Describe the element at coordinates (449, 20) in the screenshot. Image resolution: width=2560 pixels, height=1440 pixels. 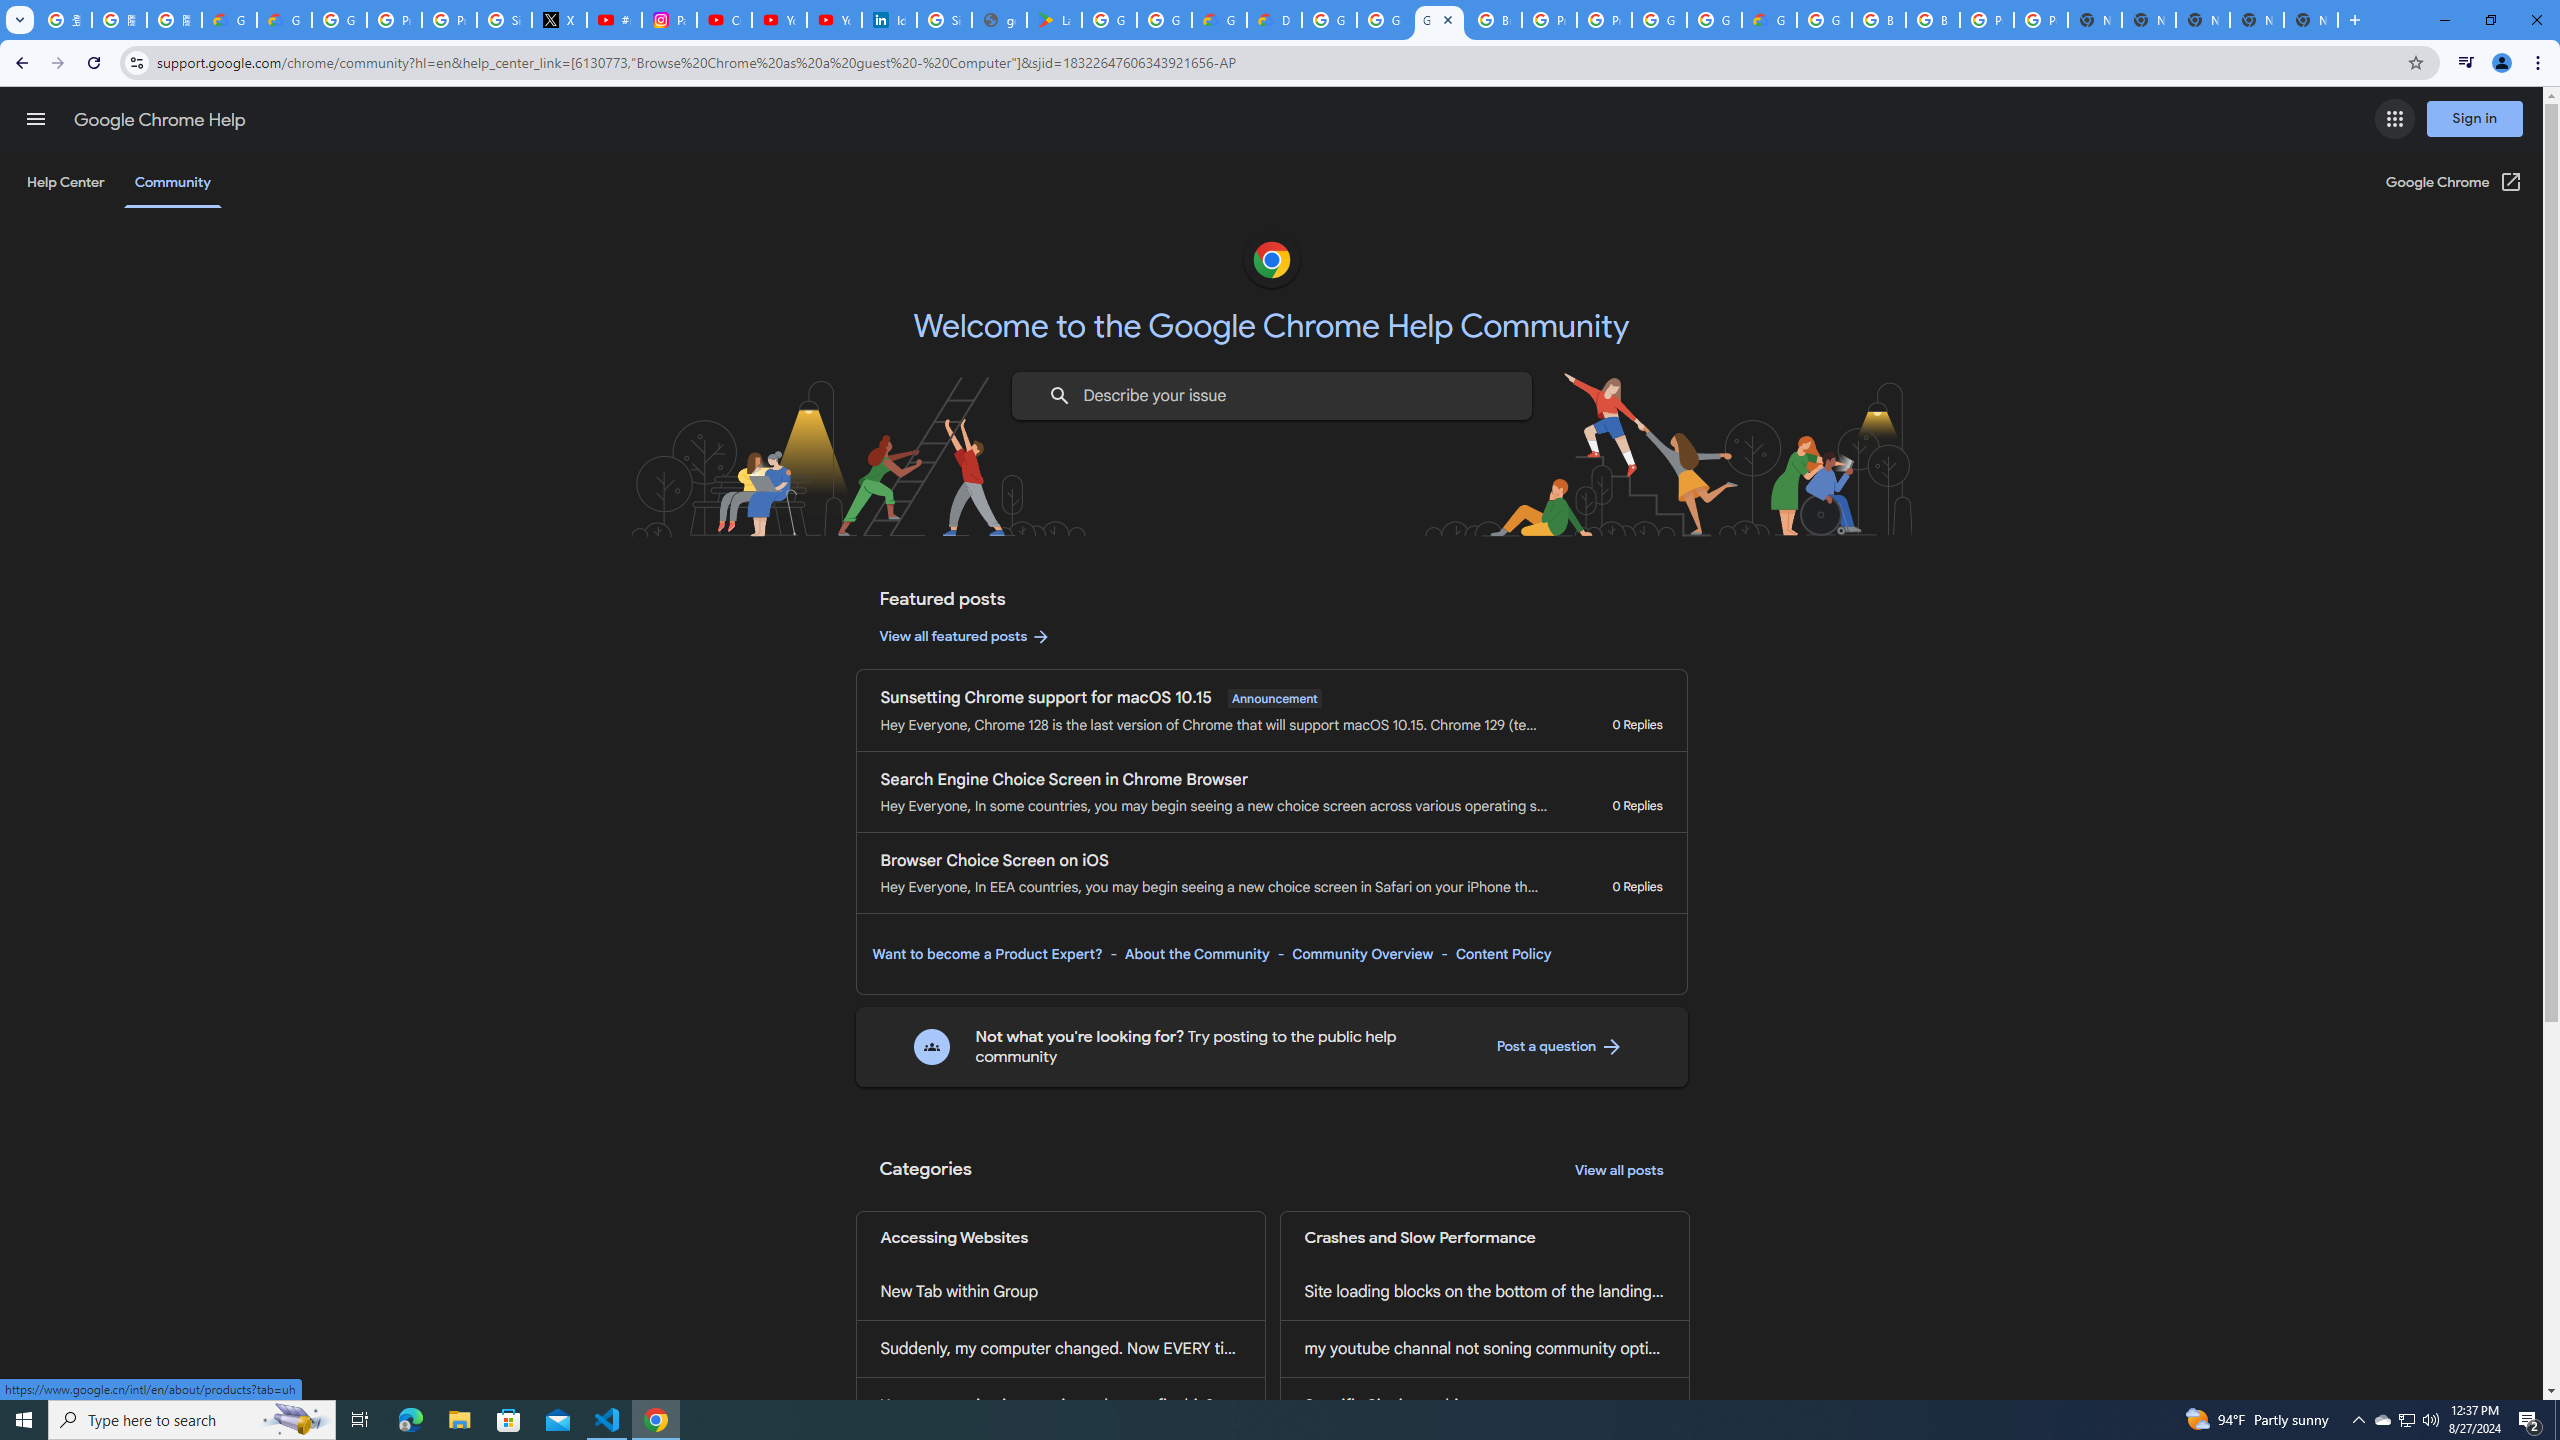
I see `Privacy Help Center - Policies Help` at that location.